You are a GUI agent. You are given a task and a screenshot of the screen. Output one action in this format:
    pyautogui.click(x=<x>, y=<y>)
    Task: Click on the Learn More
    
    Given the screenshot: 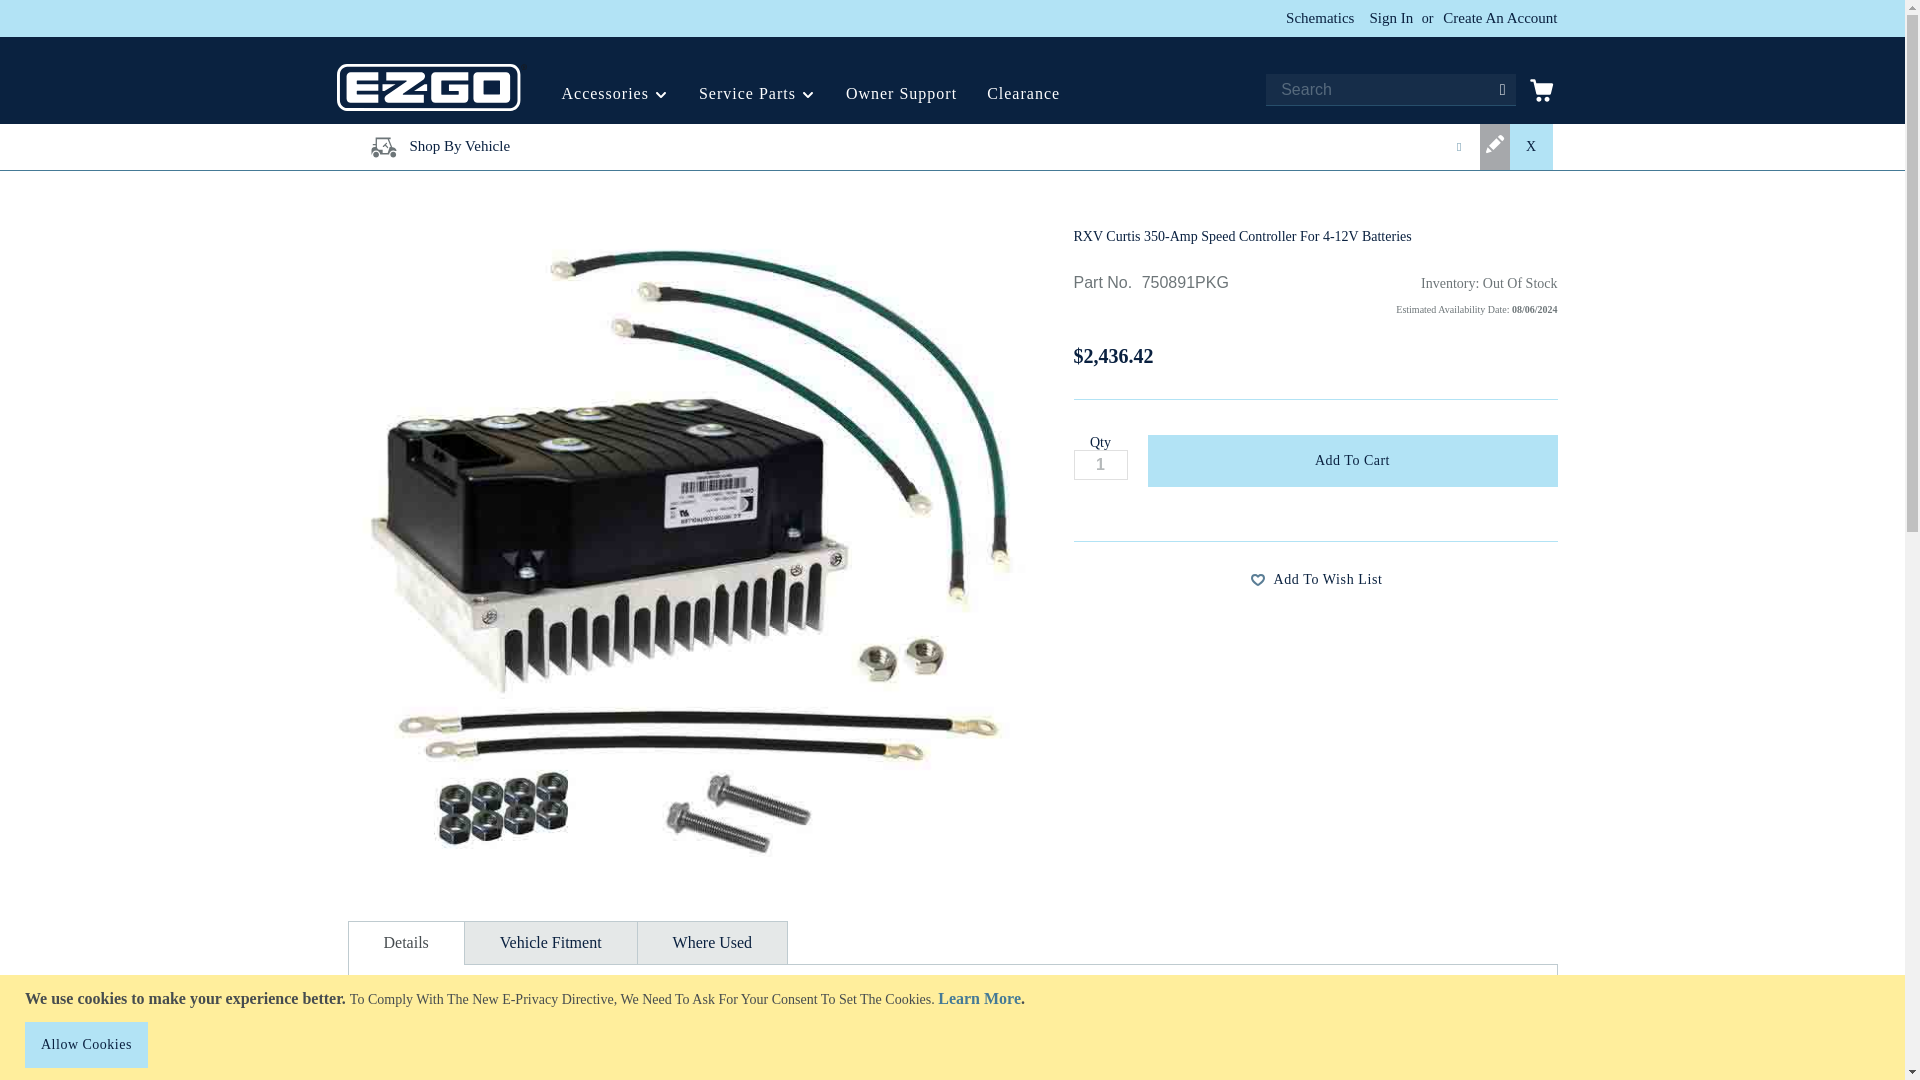 What is the action you would take?
    pyautogui.click(x=980, y=998)
    